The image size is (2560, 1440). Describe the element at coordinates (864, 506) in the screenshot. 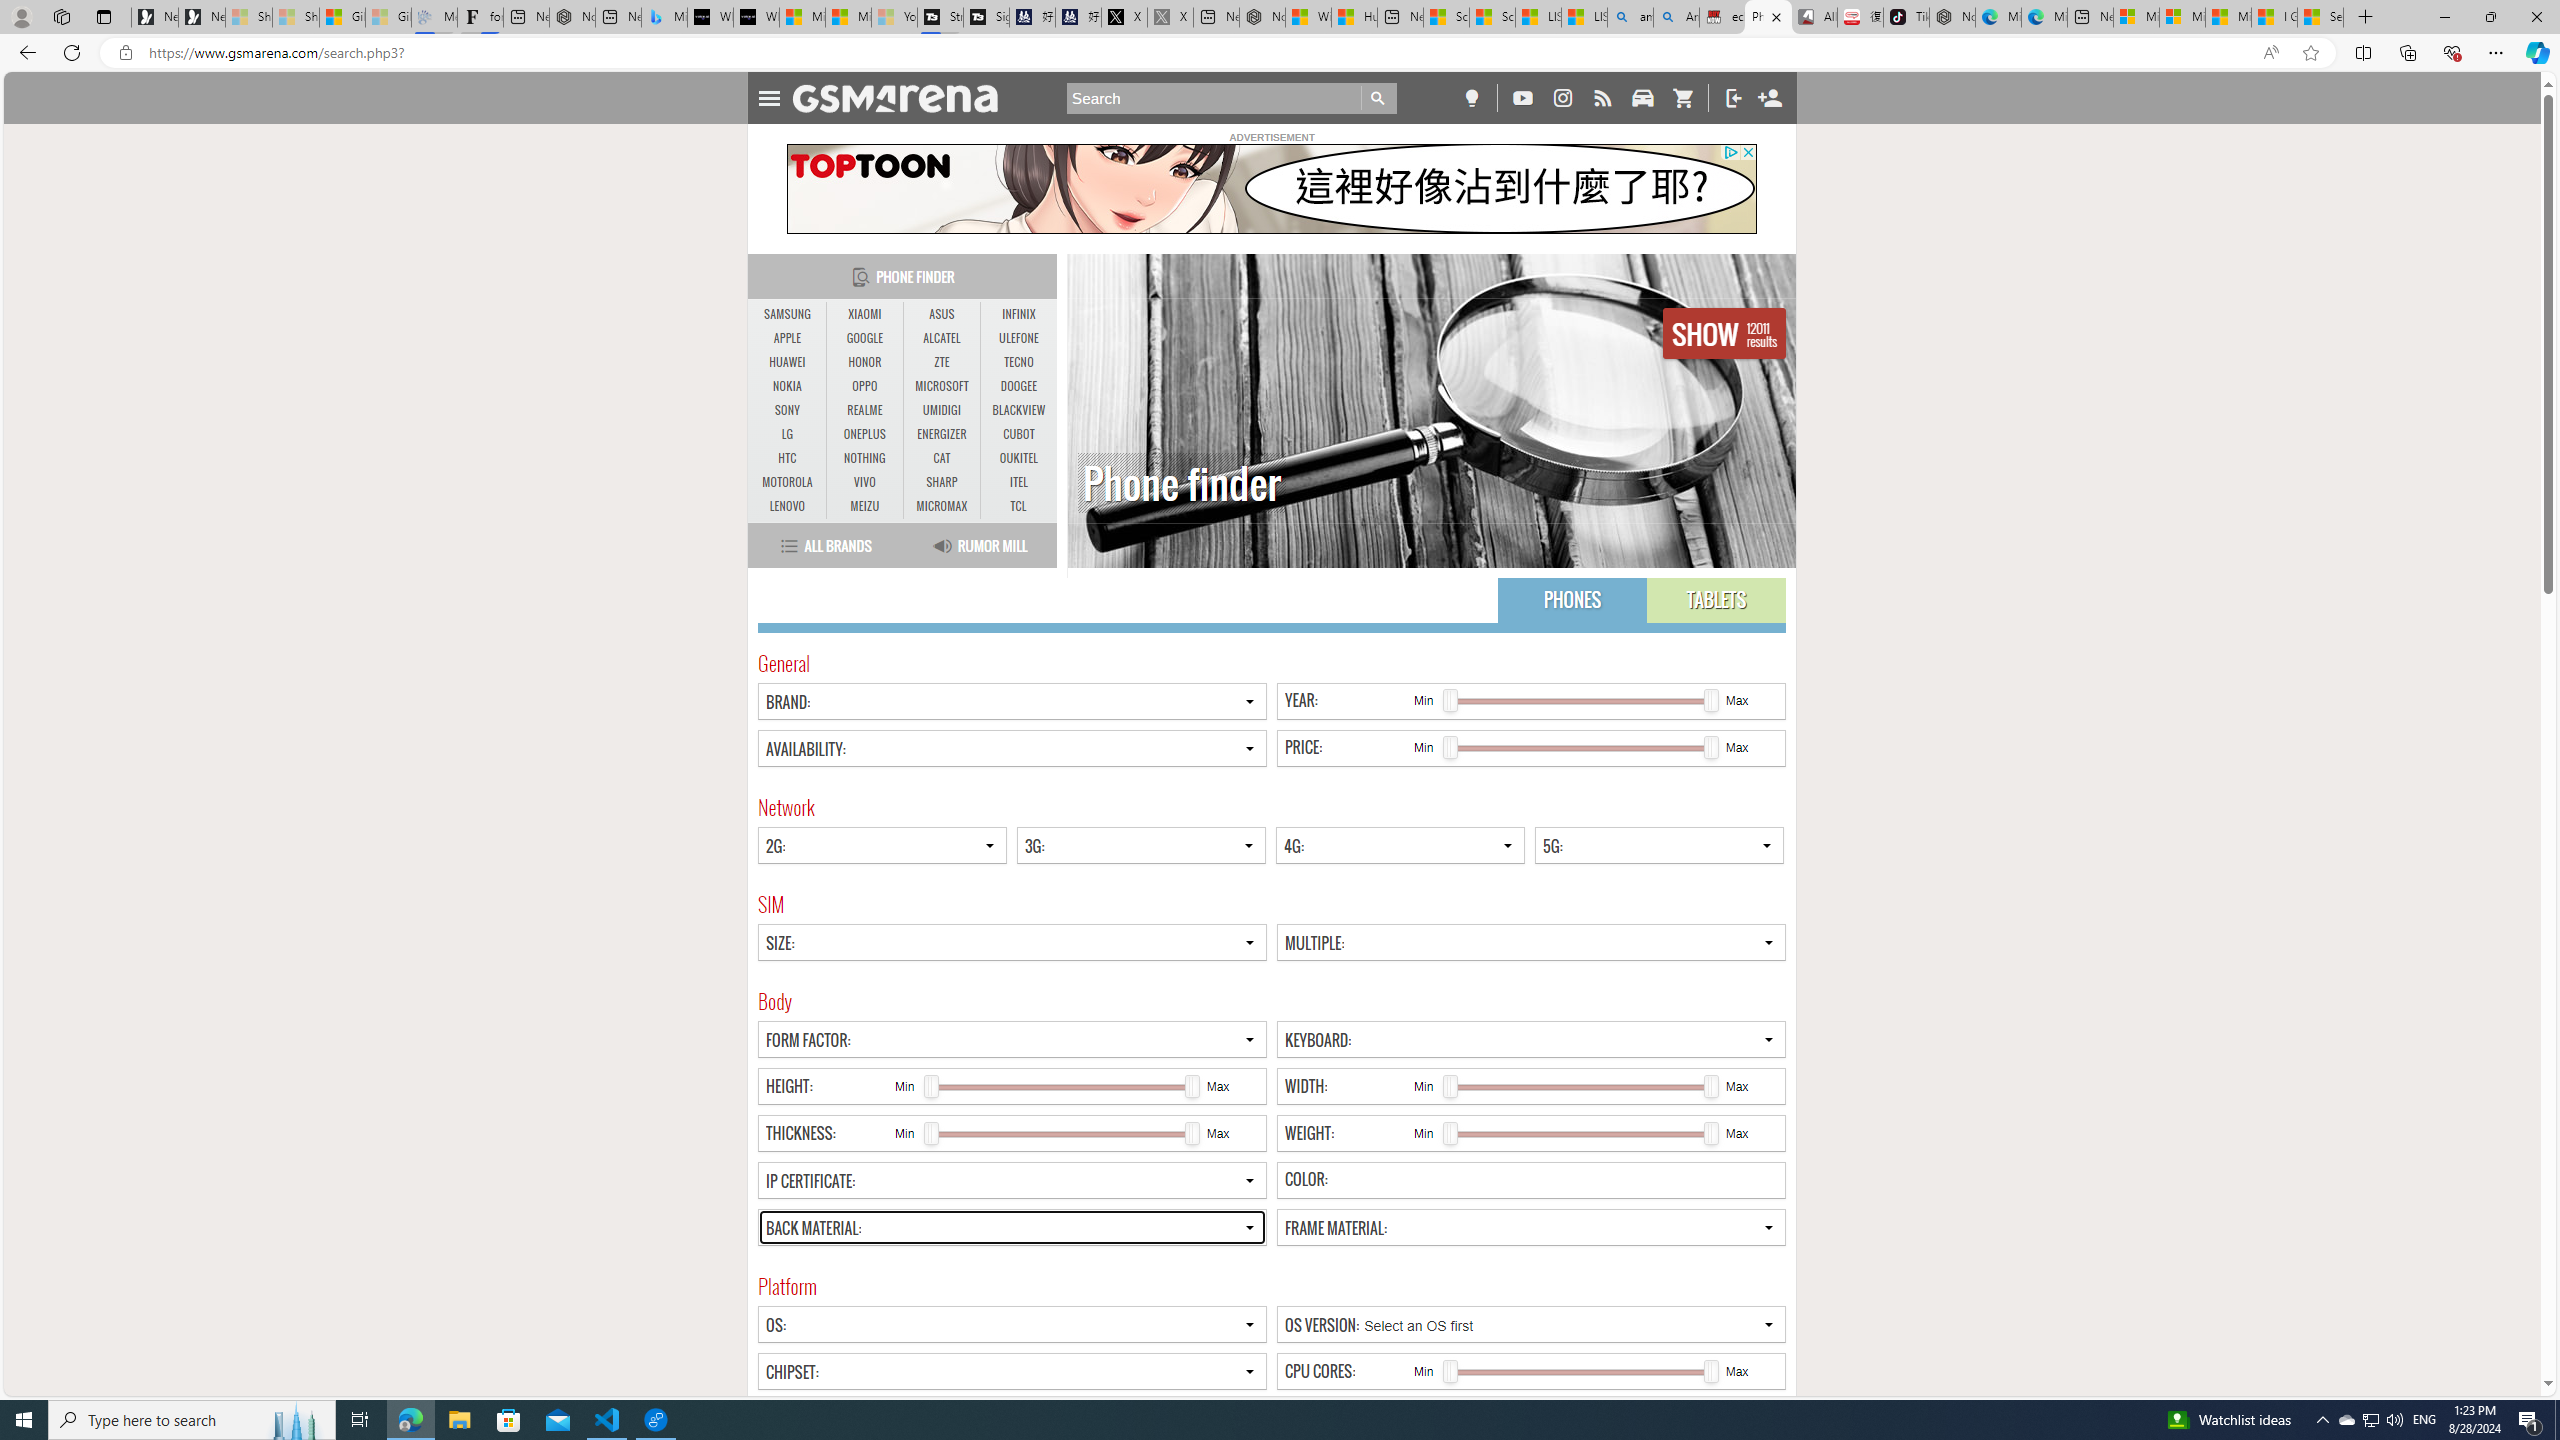

I see `MEIZU` at that location.